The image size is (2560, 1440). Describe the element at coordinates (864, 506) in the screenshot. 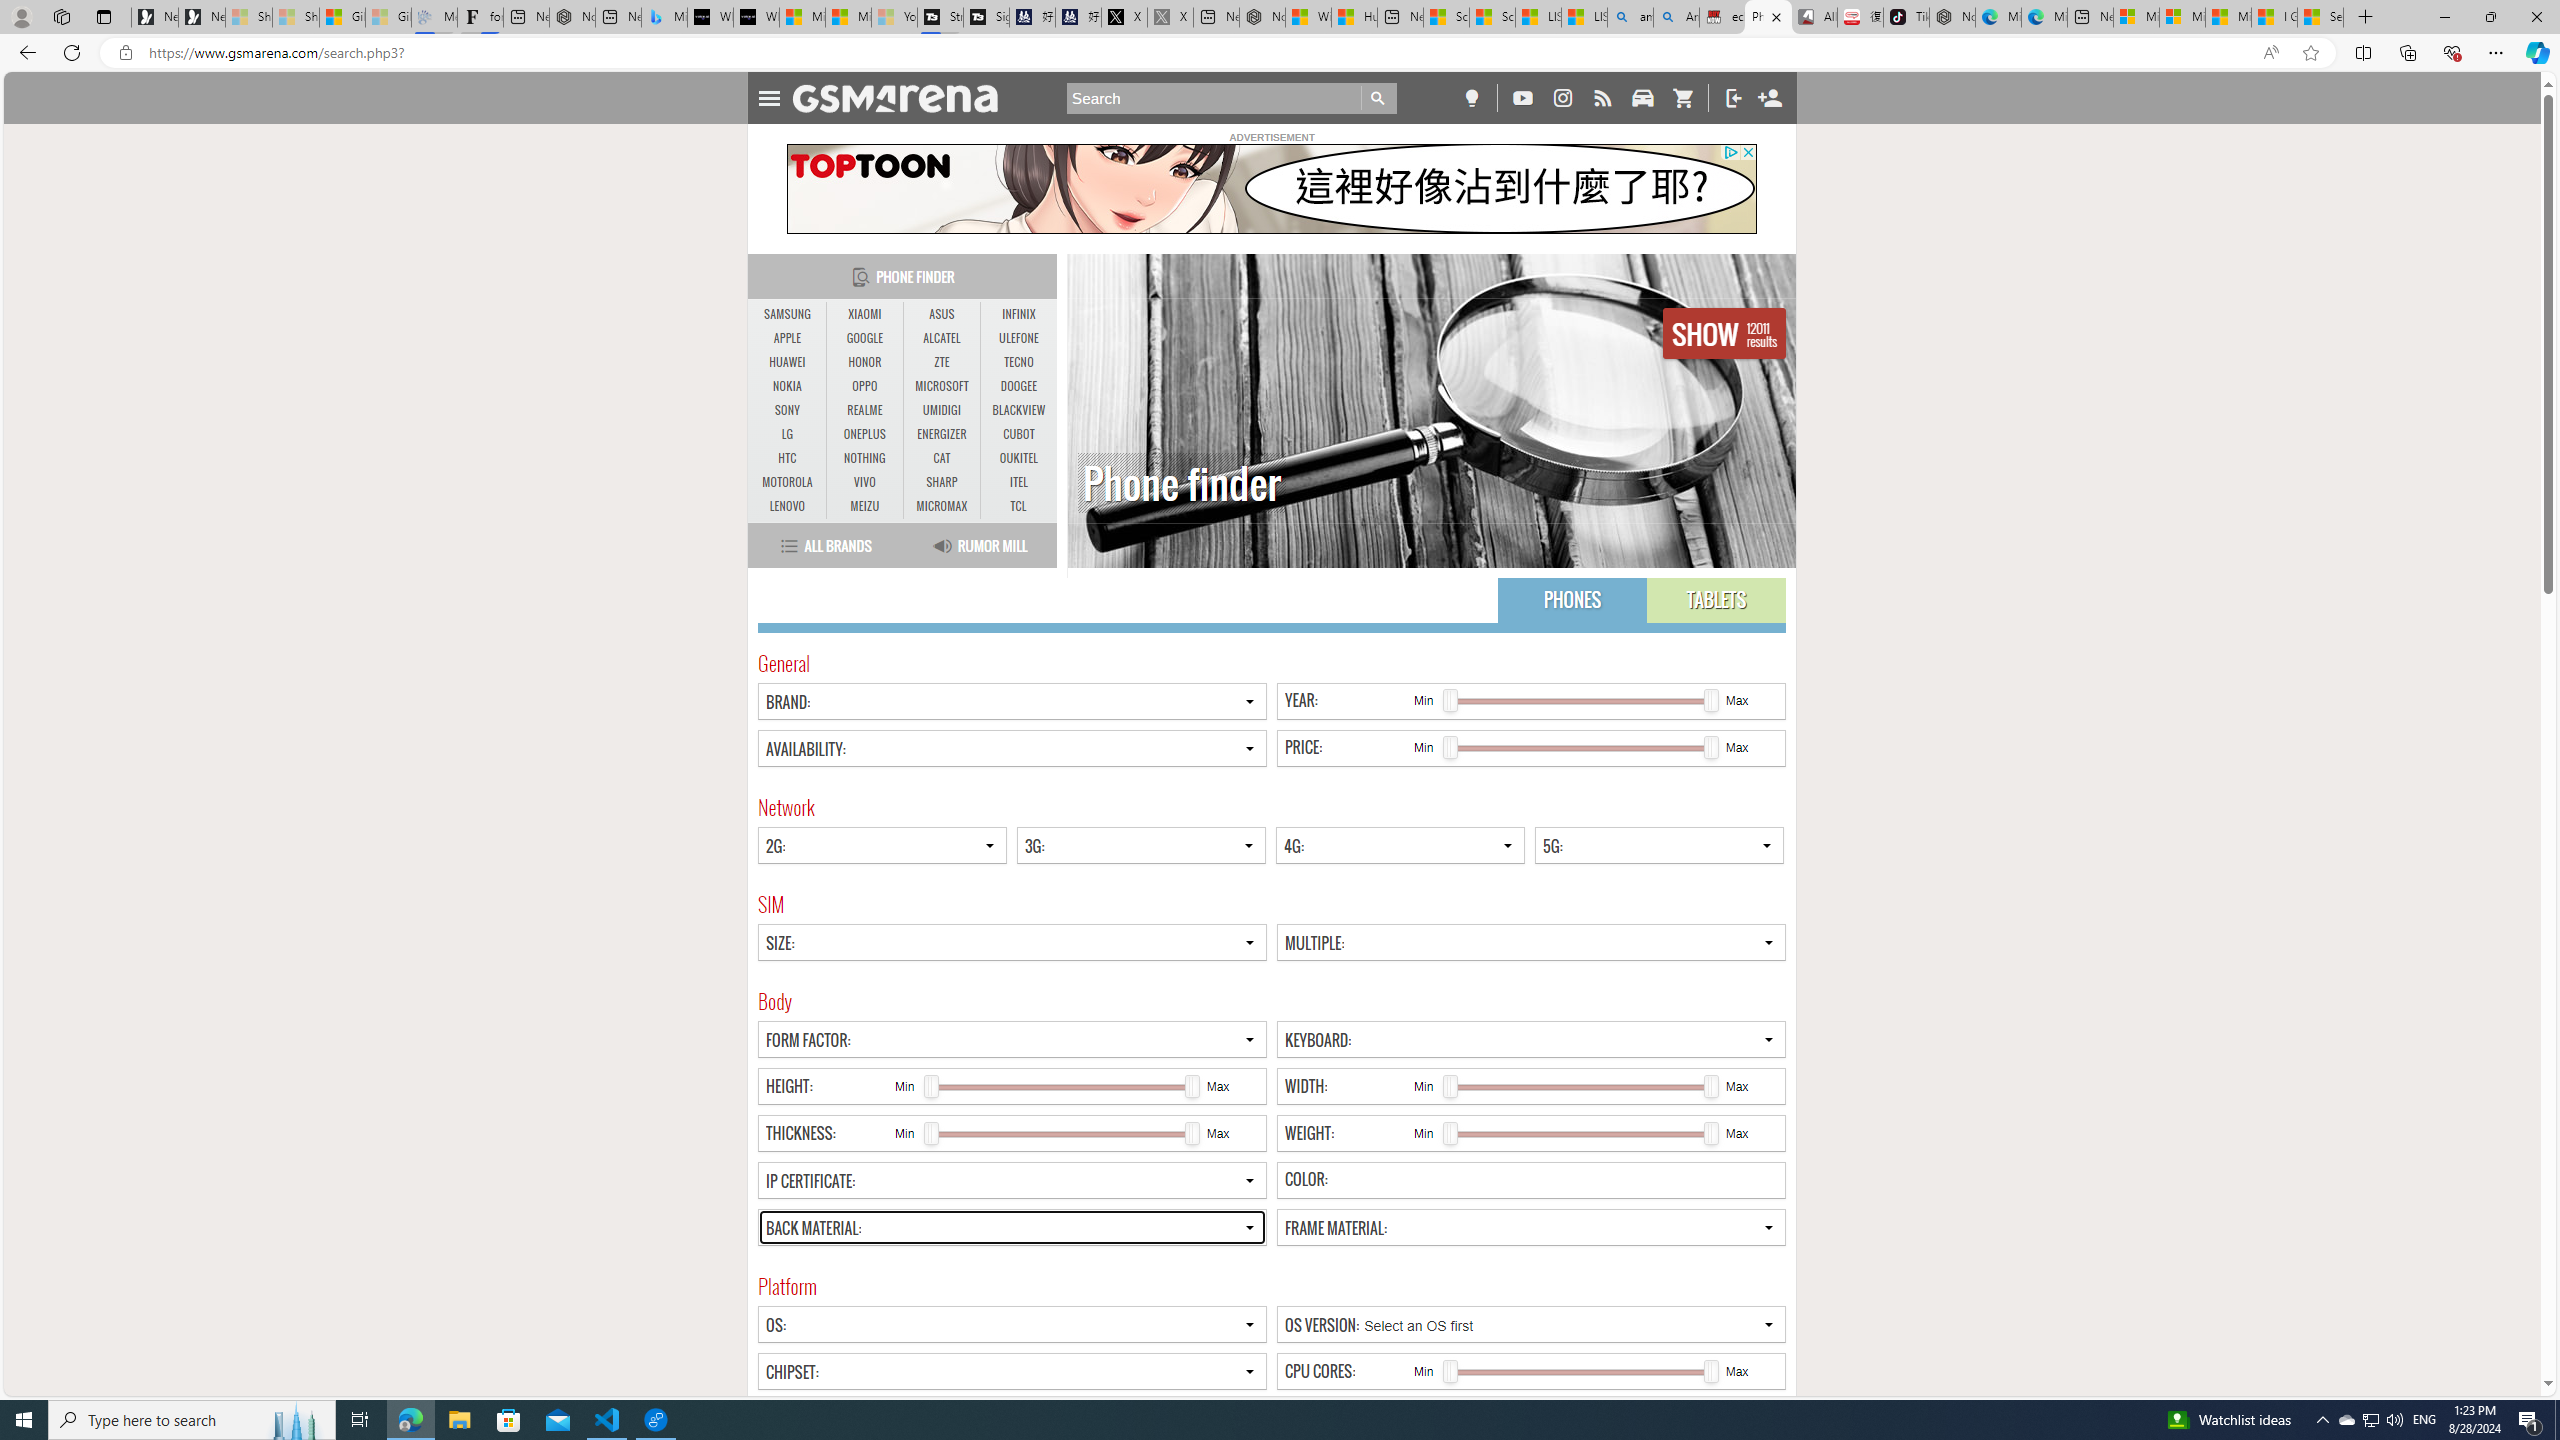

I see `MEIZU` at that location.